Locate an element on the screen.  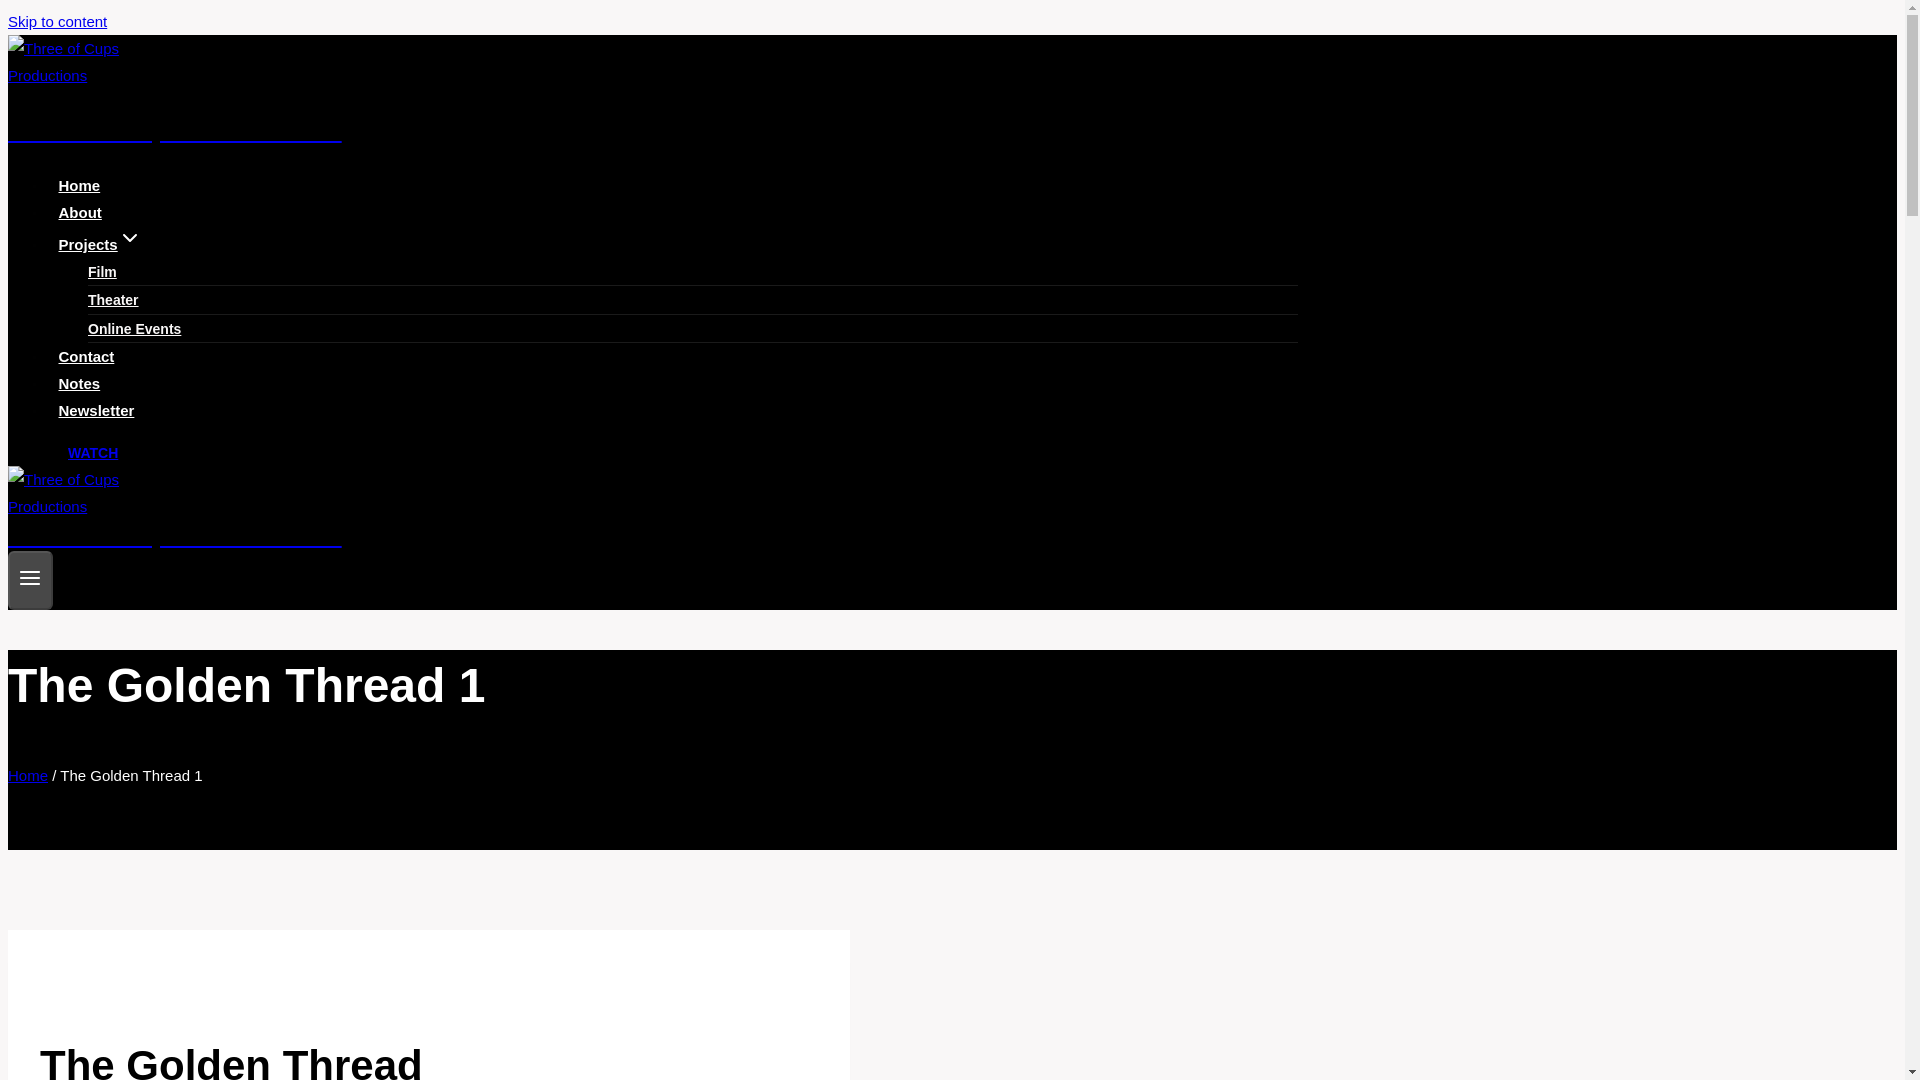
Theater is located at coordinates (113, 299).